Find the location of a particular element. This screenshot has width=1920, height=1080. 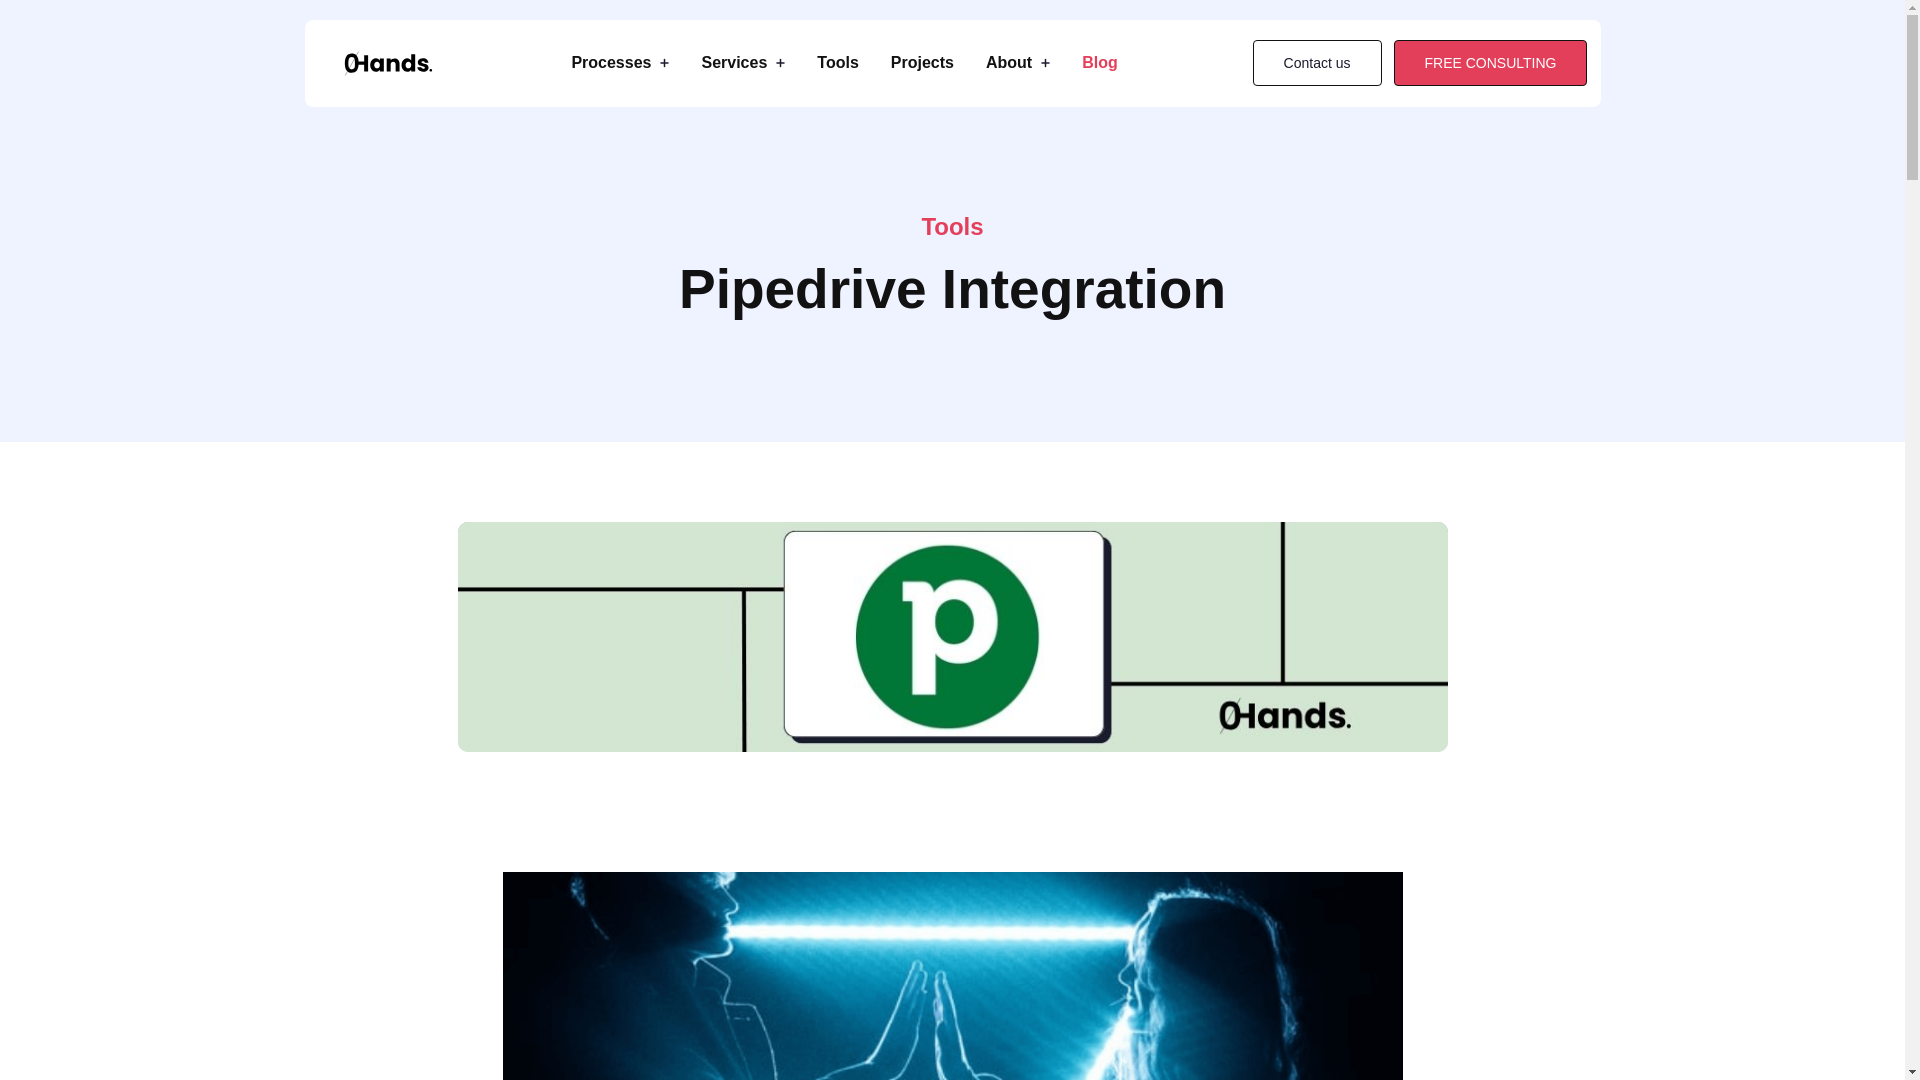

Services is located at coordinates (742, 62).